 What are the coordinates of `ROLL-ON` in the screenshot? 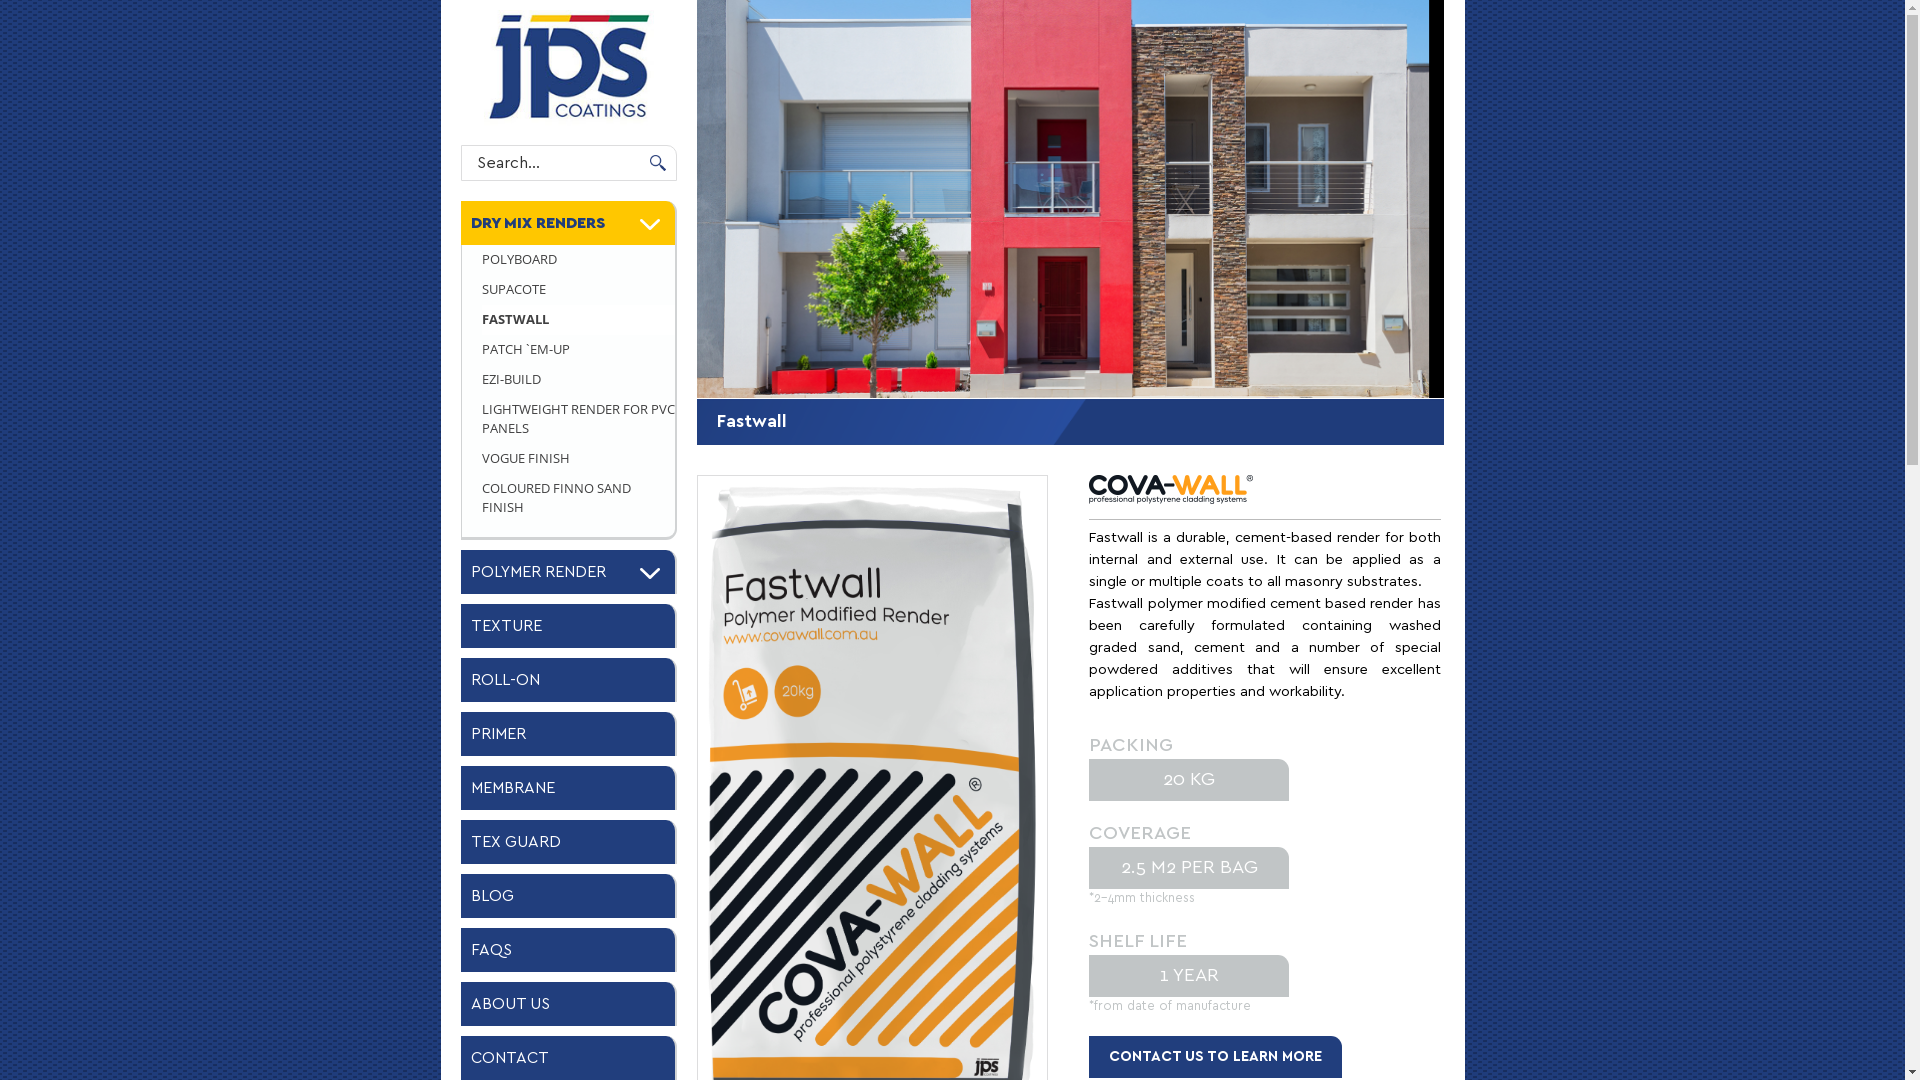 It's located at (569, 680).